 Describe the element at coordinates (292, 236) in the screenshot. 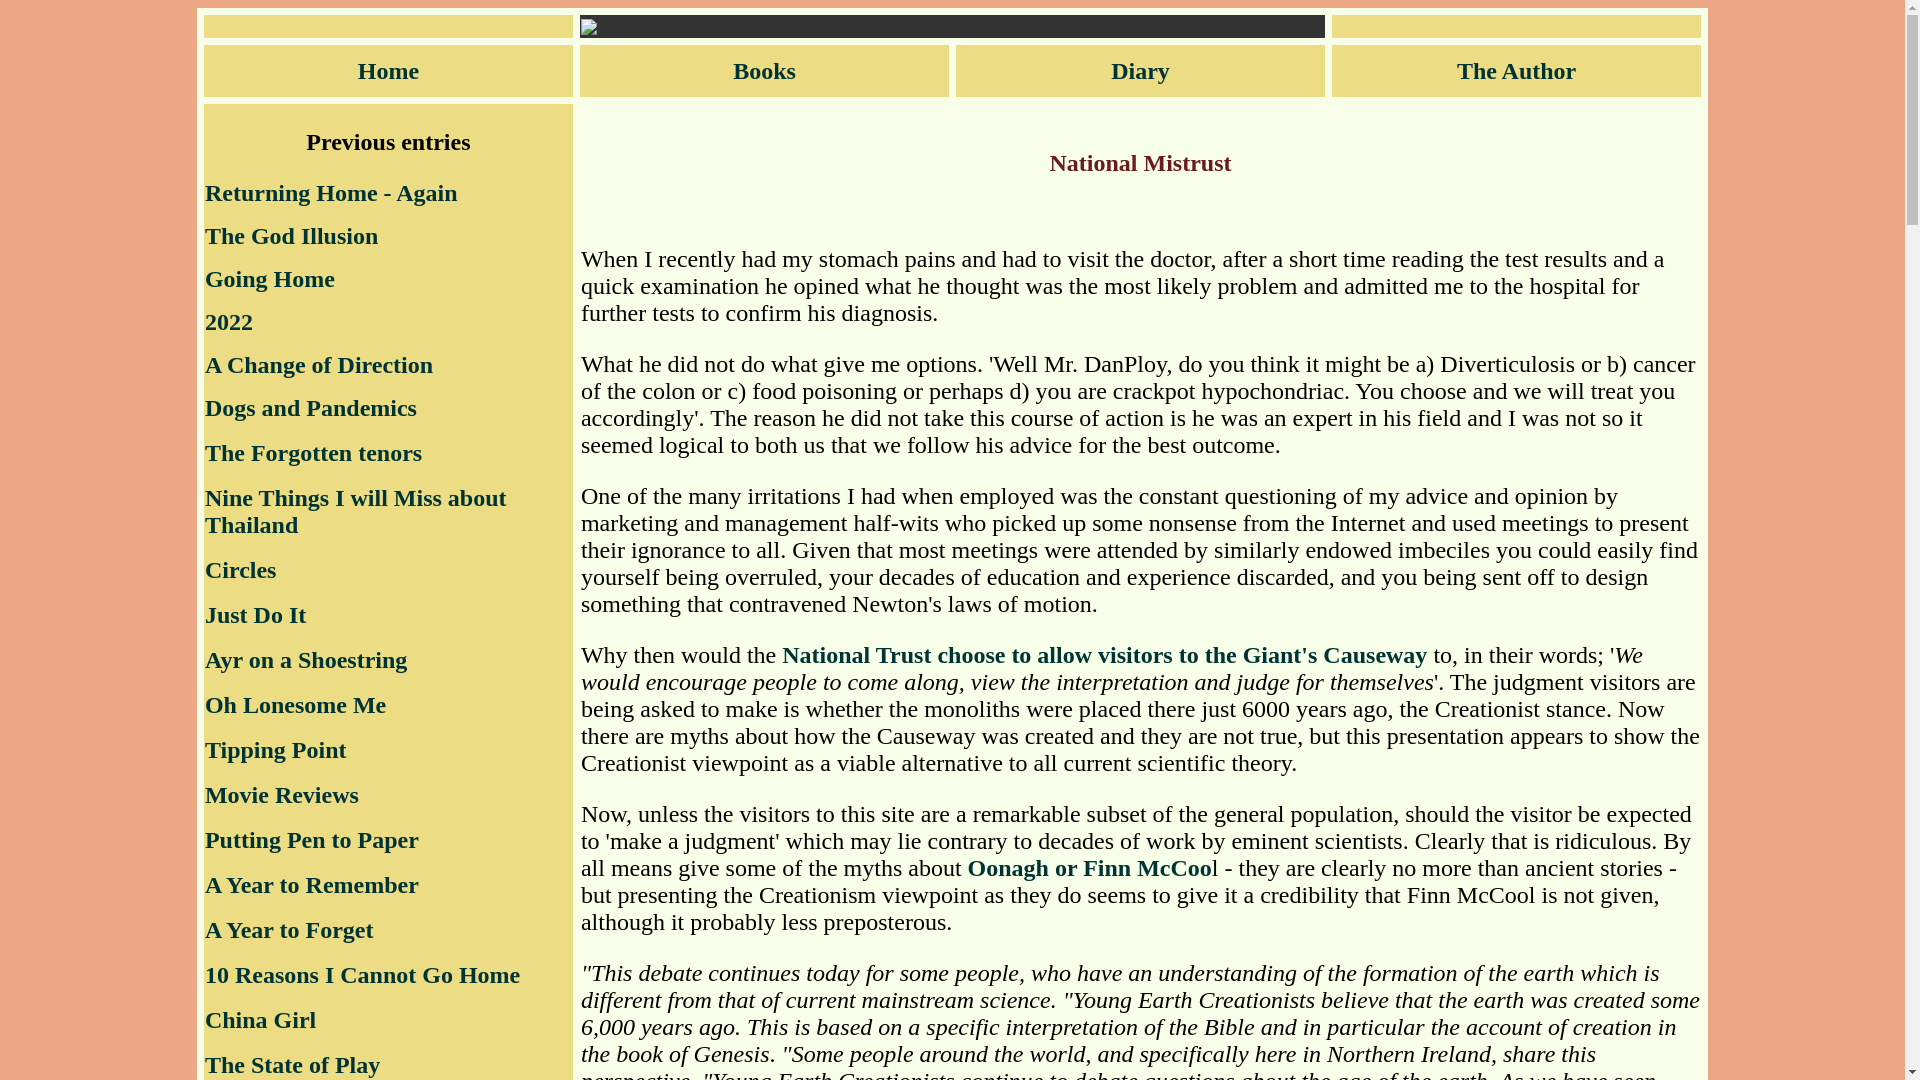

I see `The God Illusion` at that location.